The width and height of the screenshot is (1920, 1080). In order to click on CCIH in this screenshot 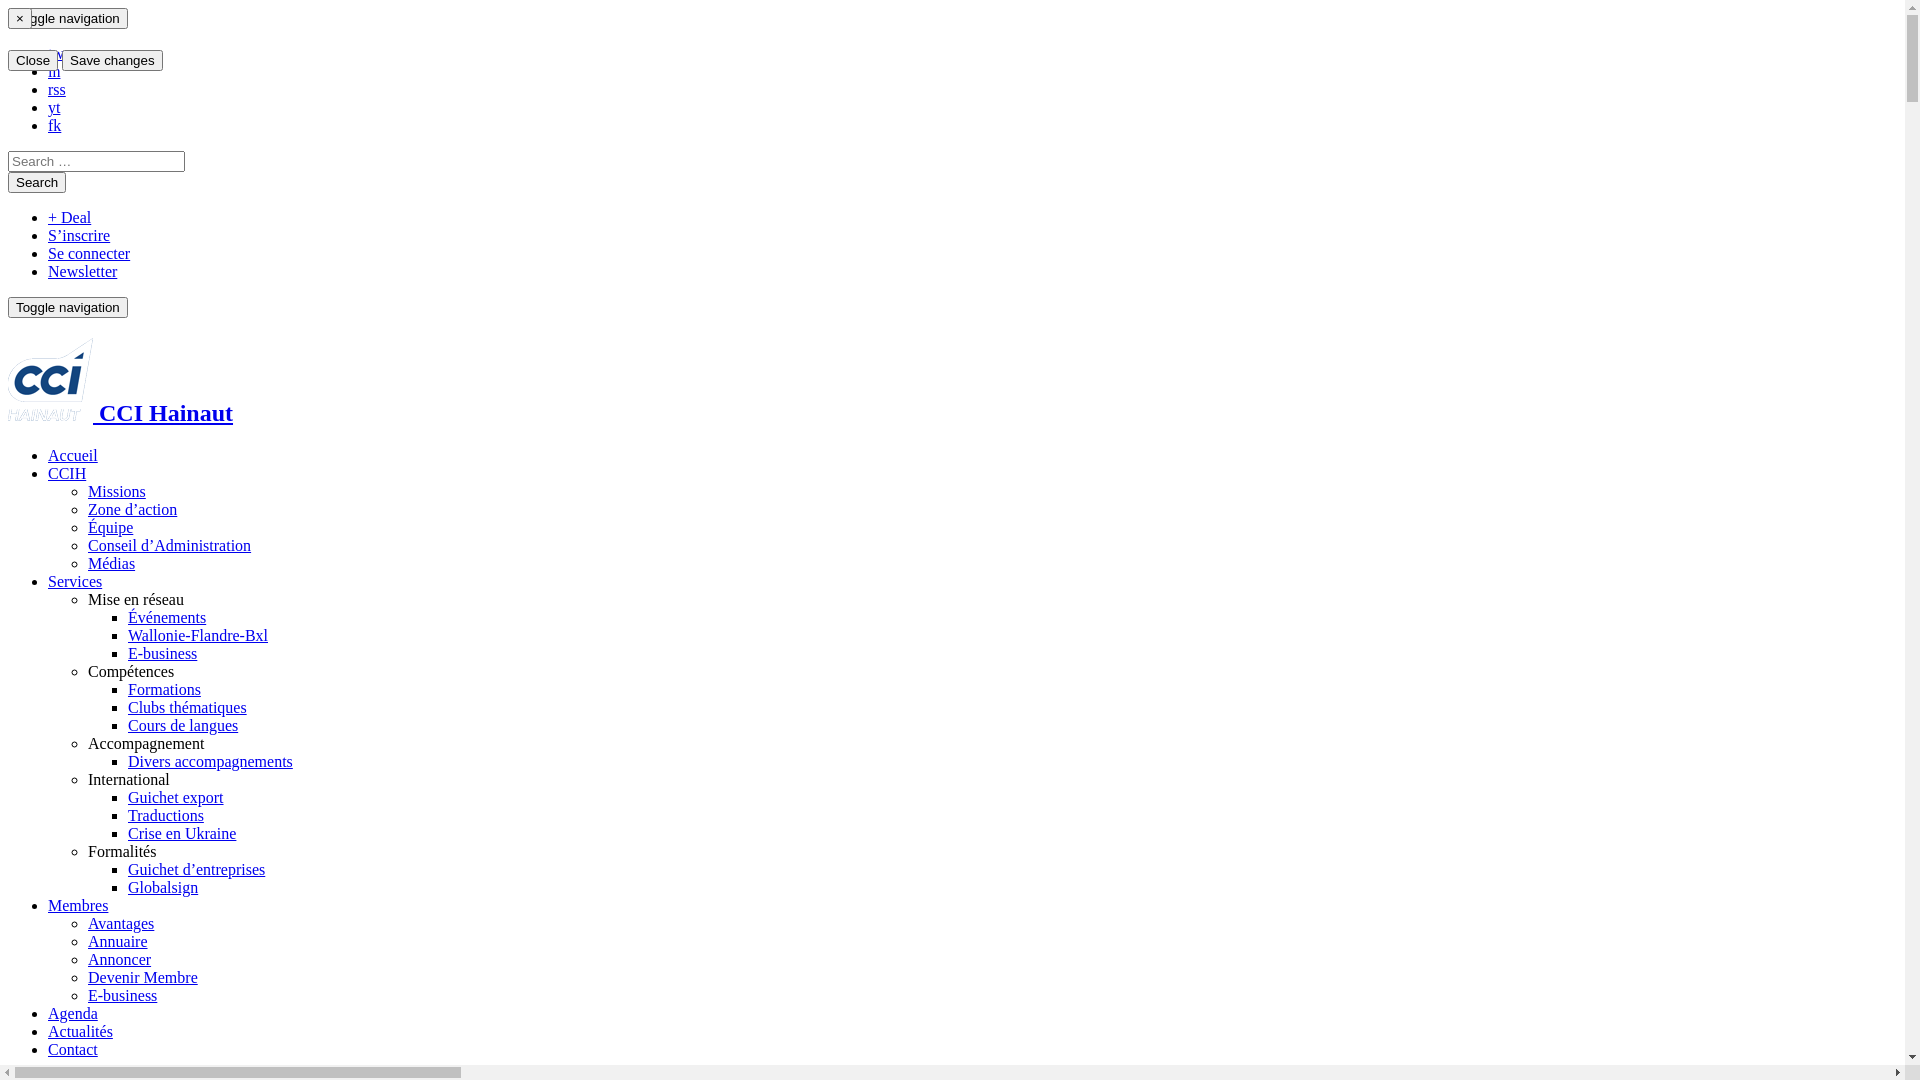, I will do `click(67, 474)`.